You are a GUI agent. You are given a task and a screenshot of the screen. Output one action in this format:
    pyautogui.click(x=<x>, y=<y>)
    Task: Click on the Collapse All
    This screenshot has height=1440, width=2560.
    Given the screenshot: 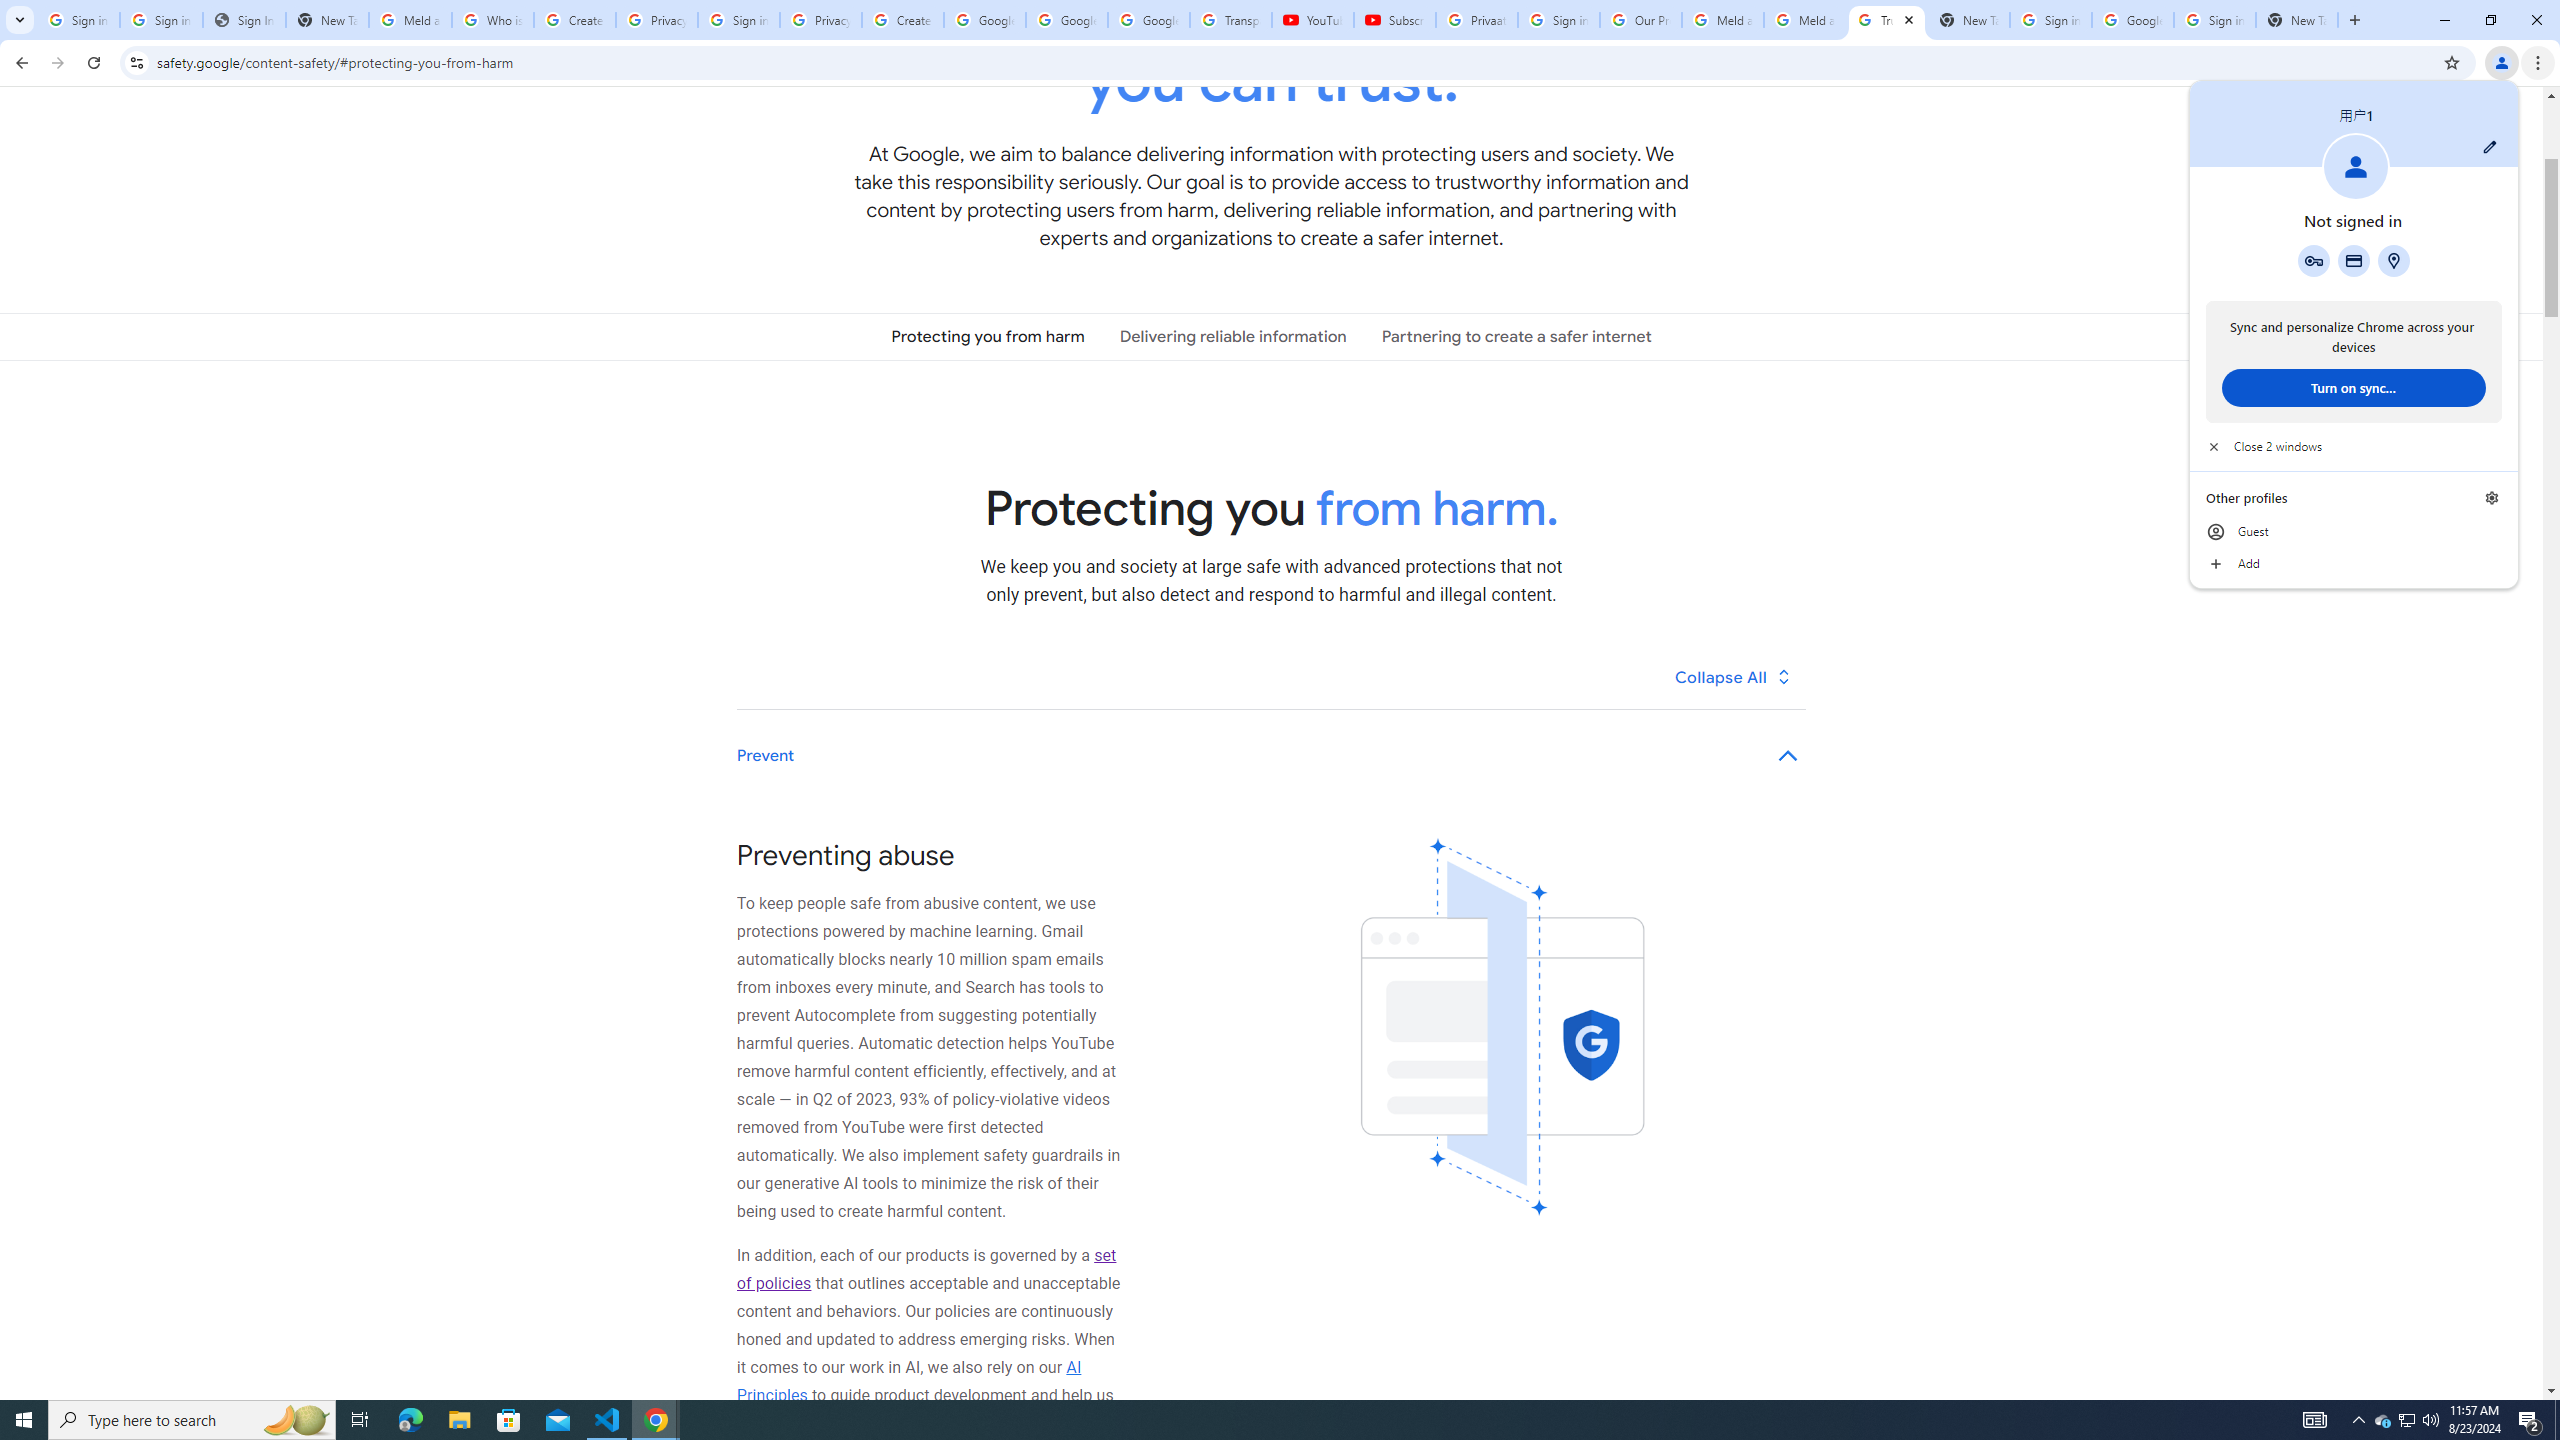 What is the action you would take?
    pyautogui.click(x=1734, y=676)
    